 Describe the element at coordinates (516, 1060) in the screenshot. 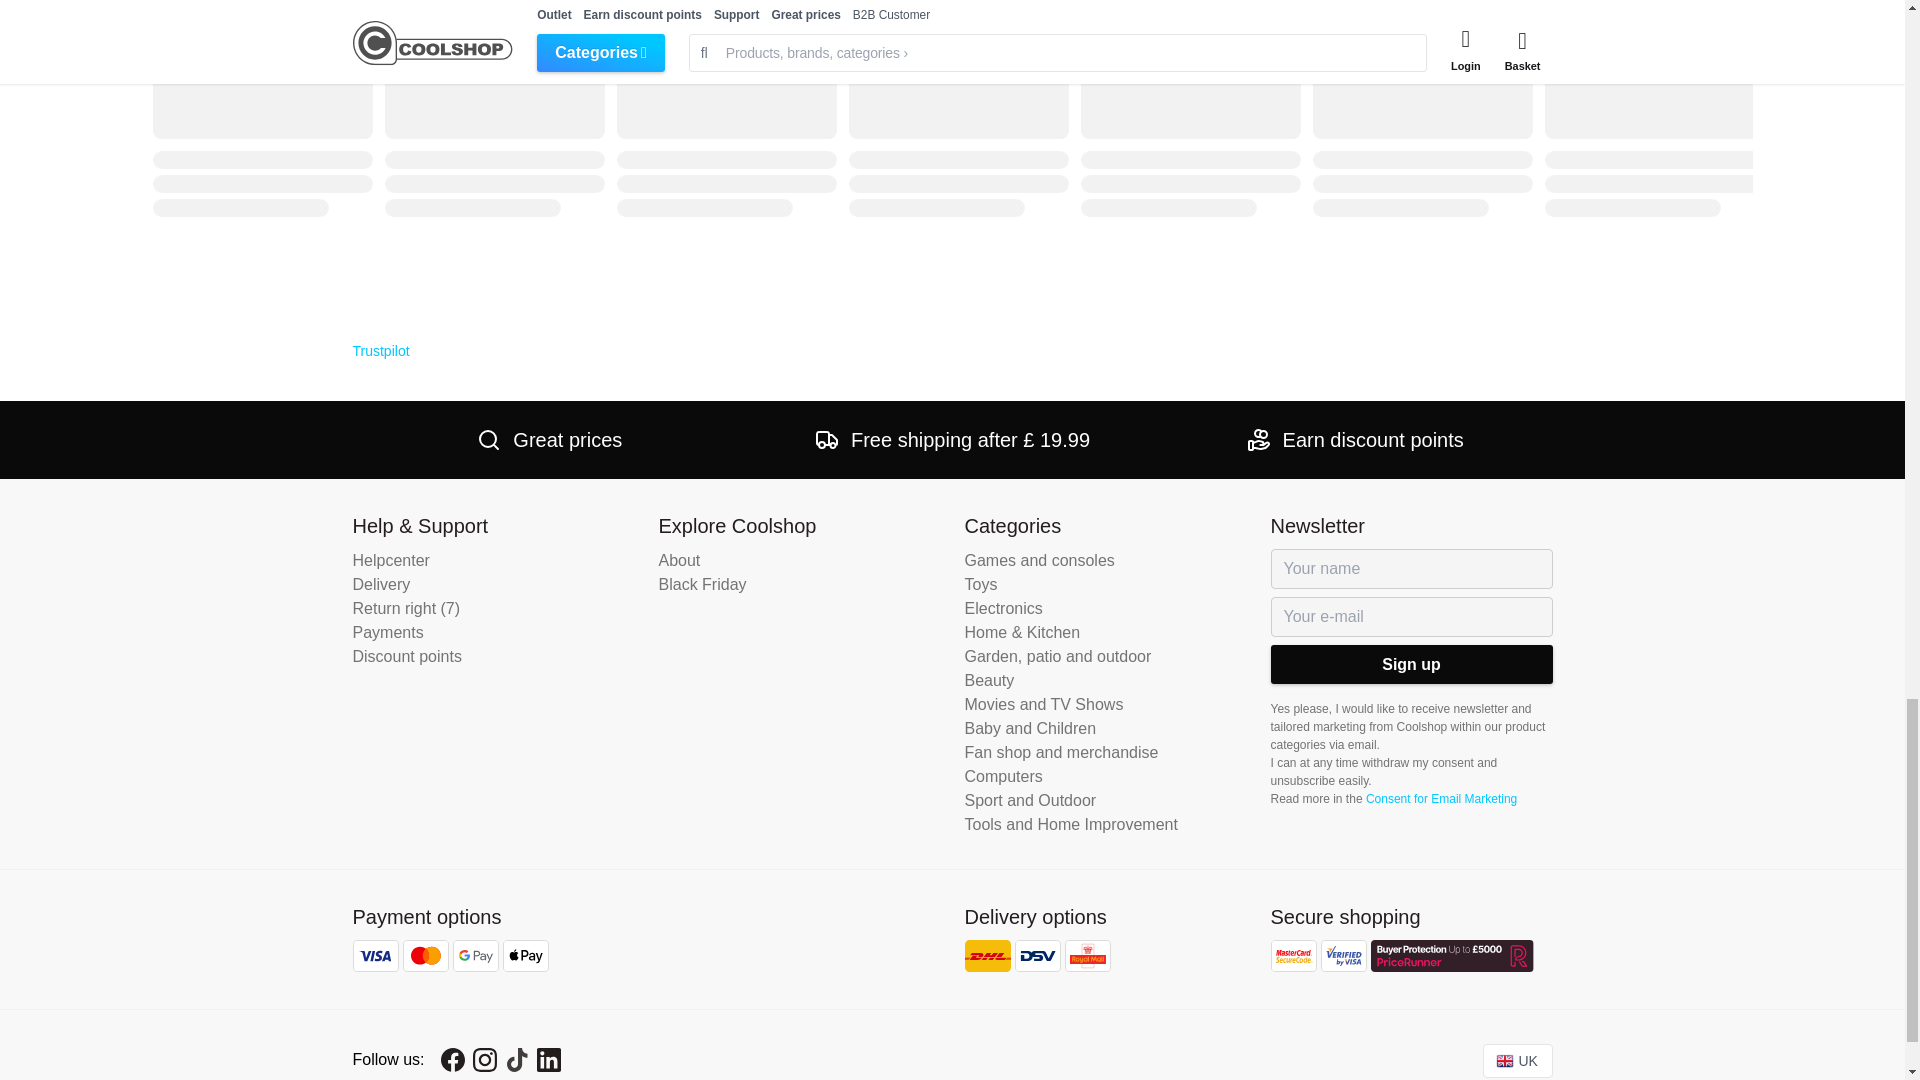

I see `TikTok` at that location.